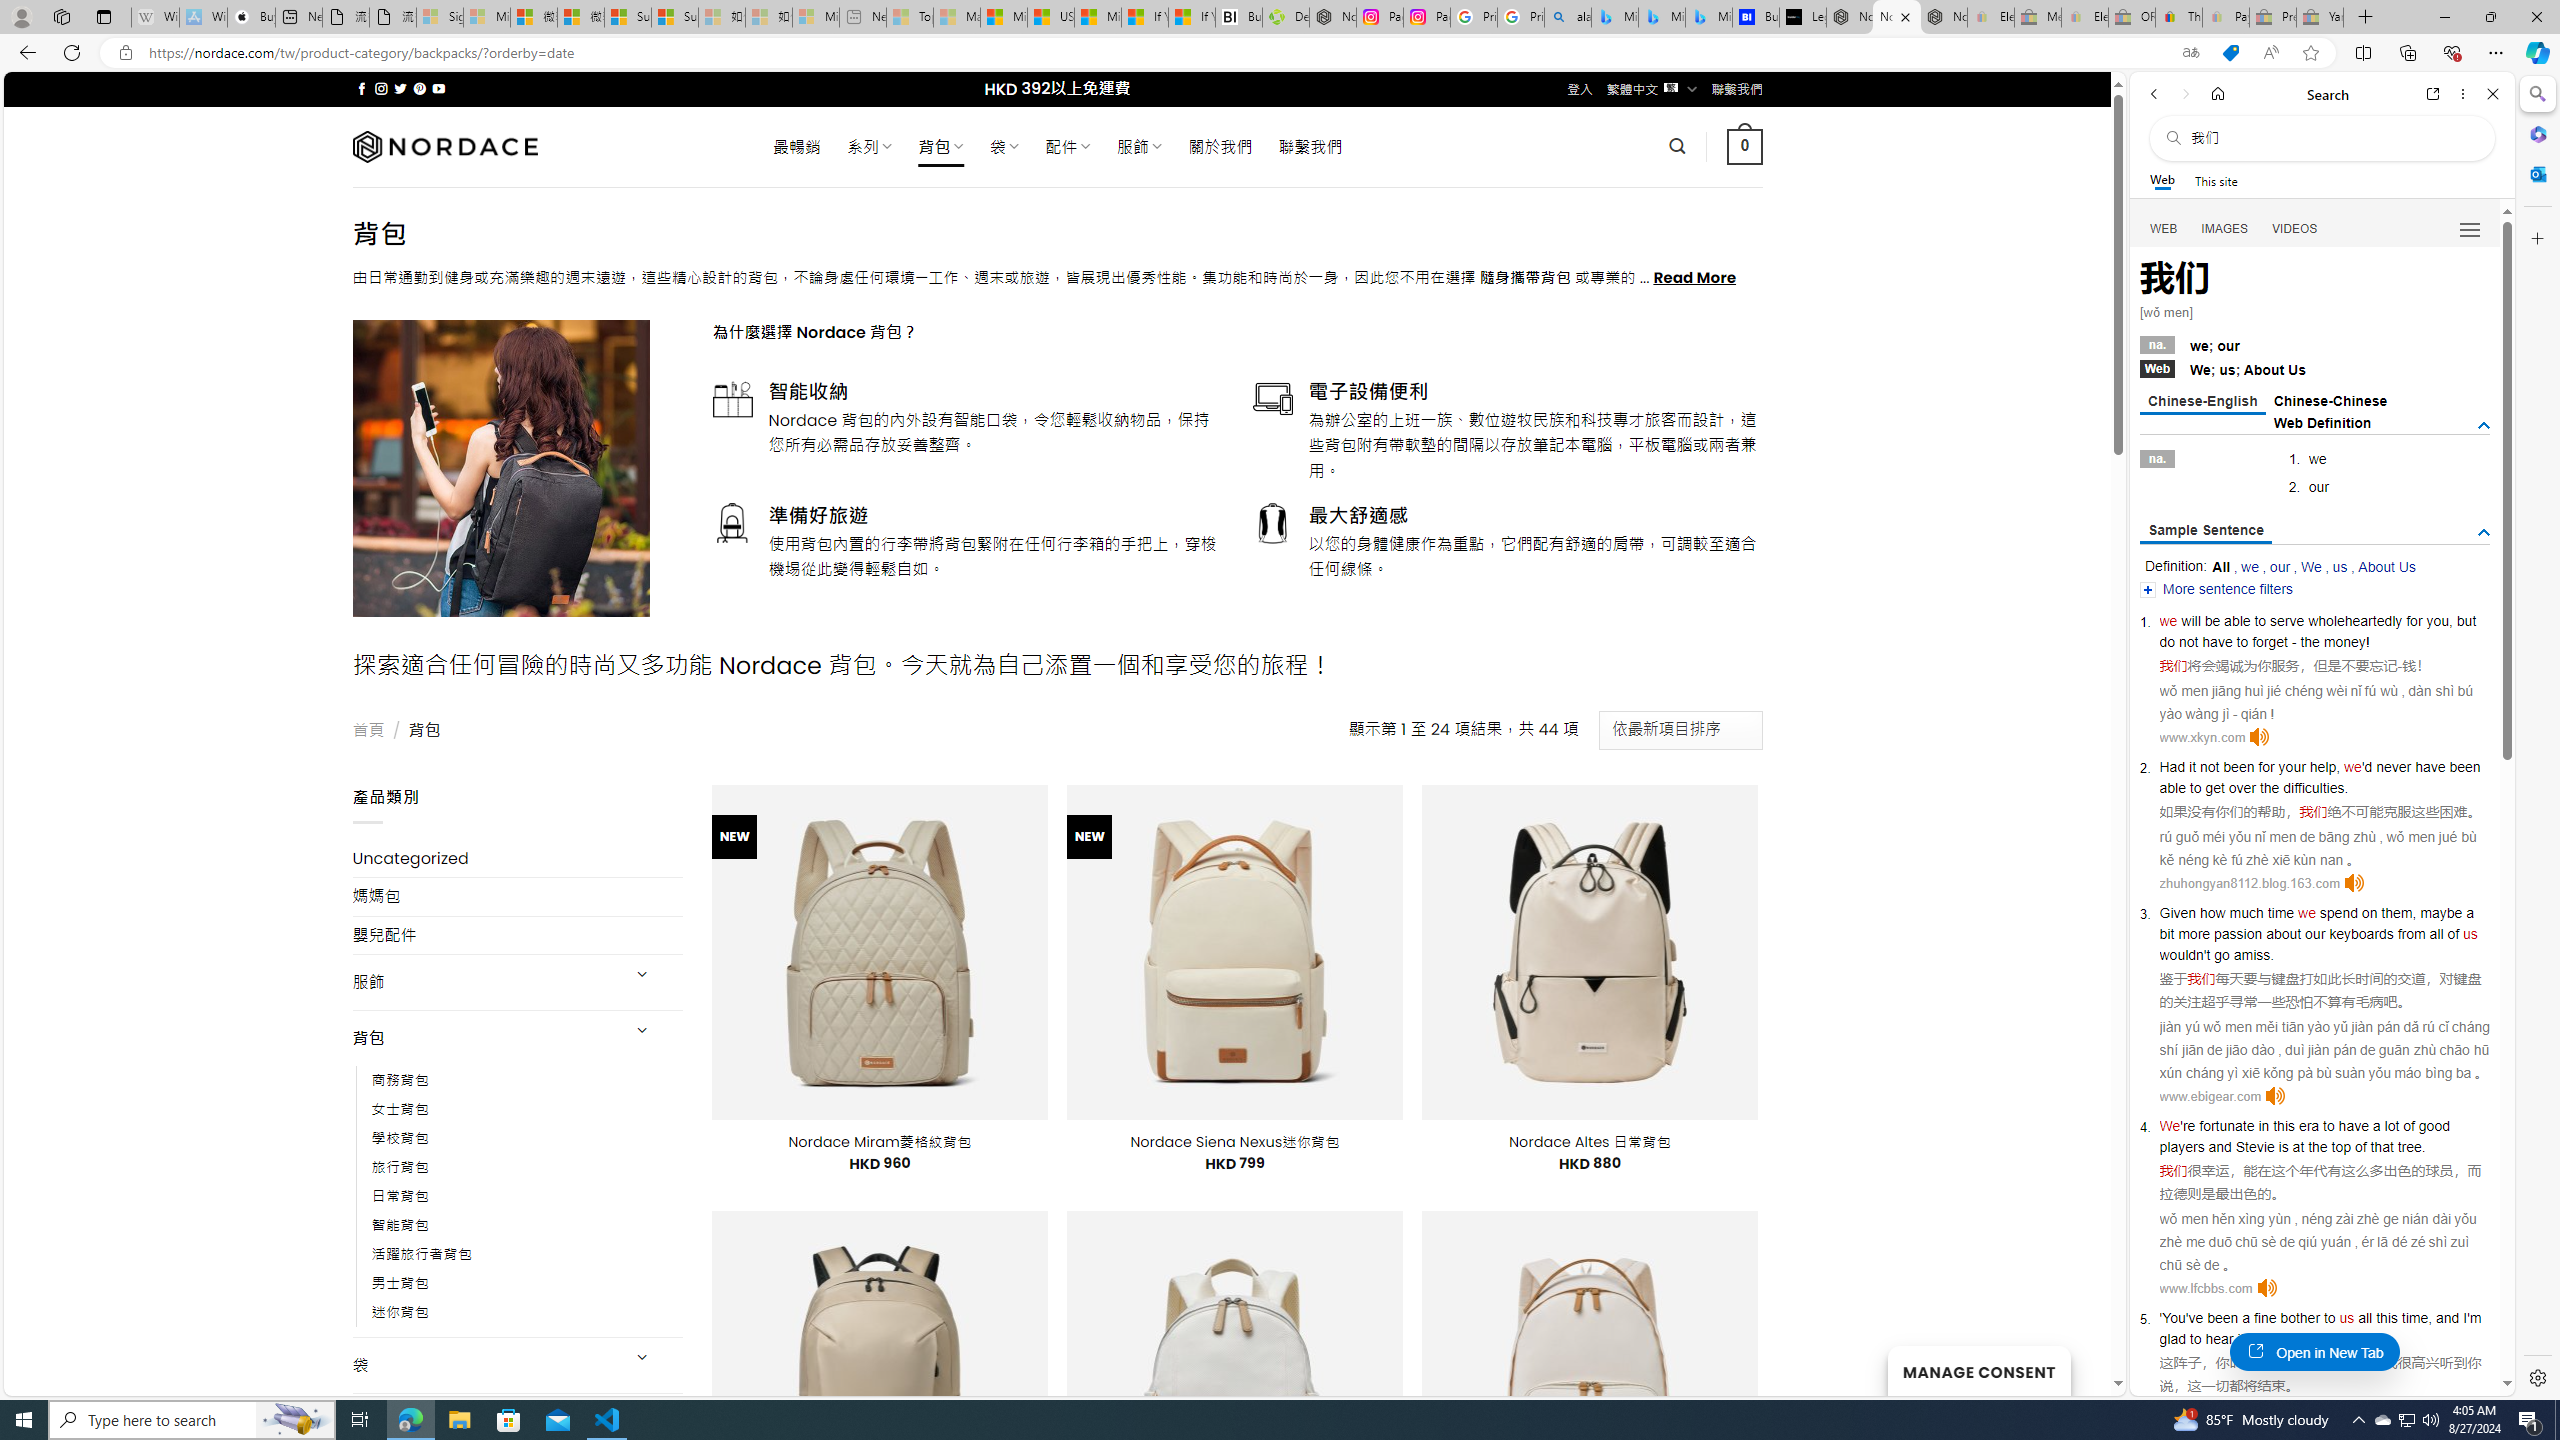 This screenshot has width=2560, height=1440. I want to click on time, so click(2280, 912).